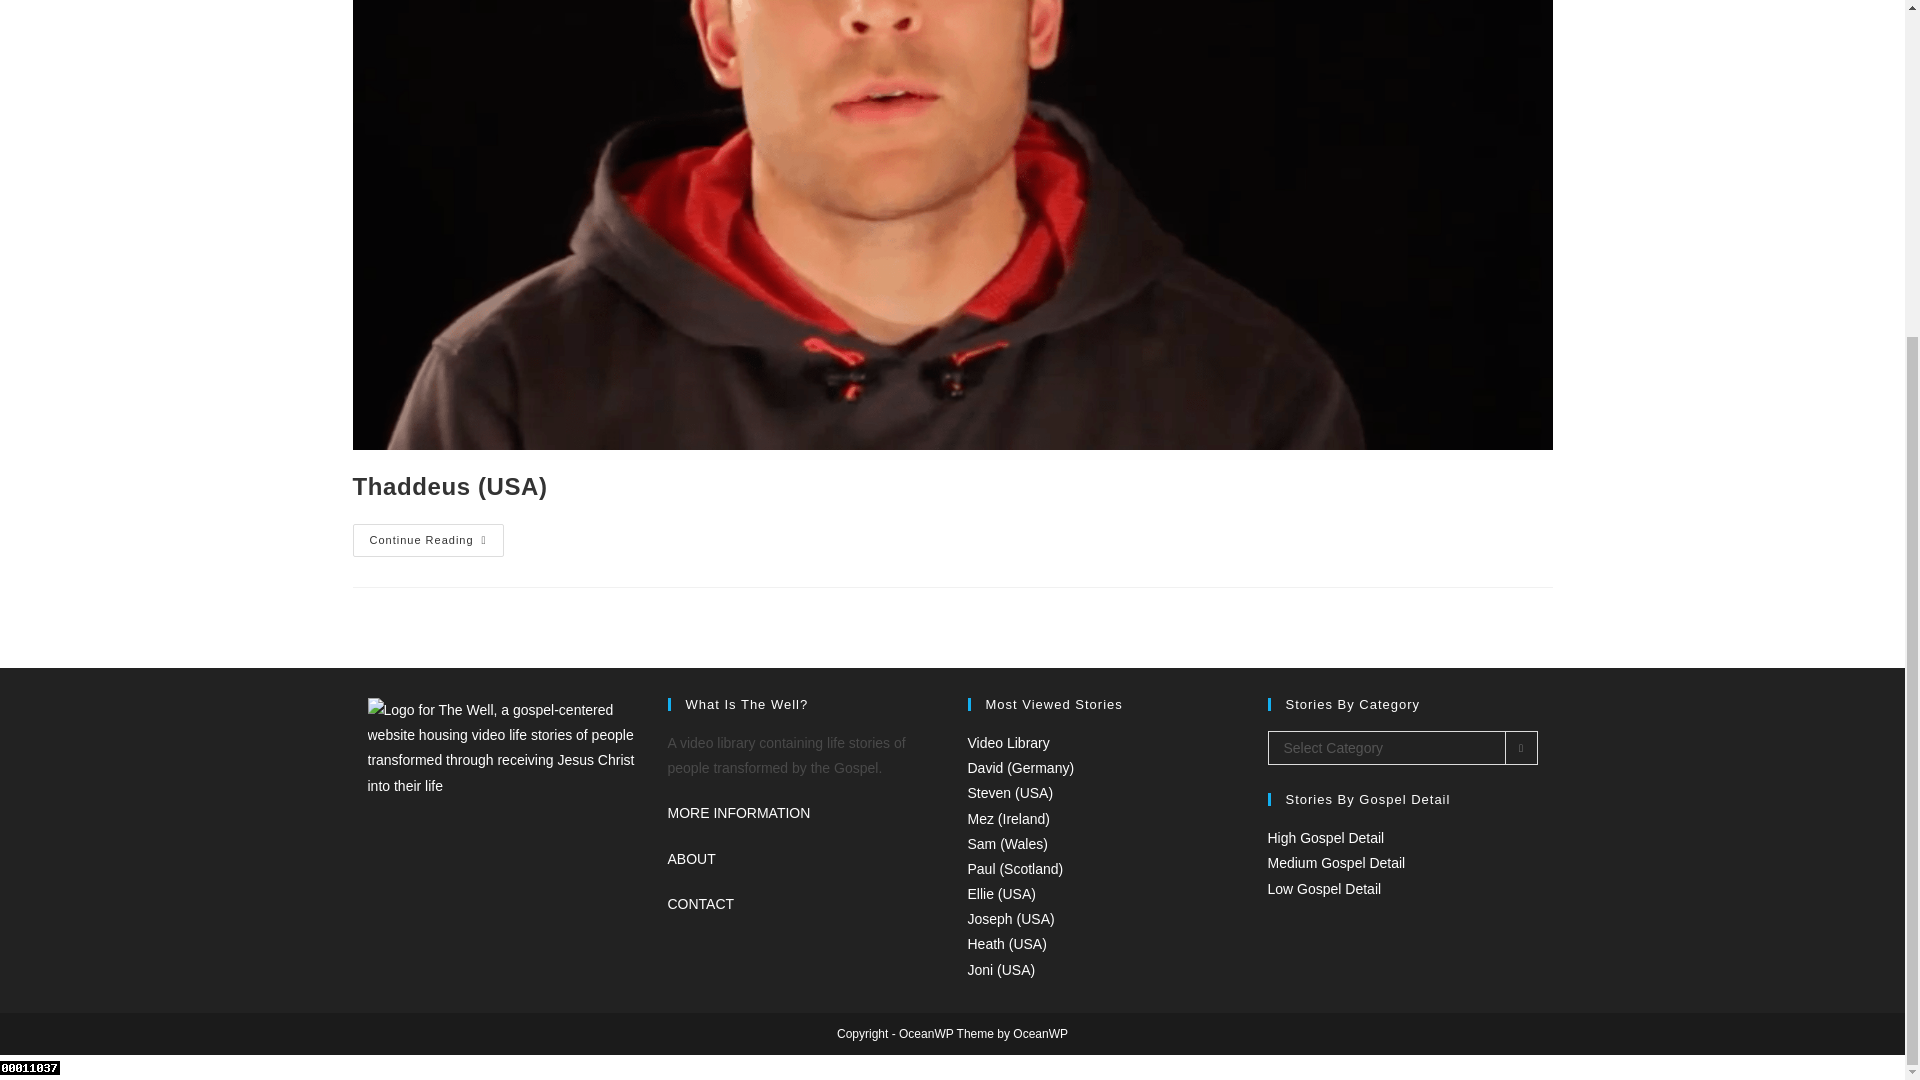 This screenshot has height=1080, width=1920. What do you see at coordinates (1336, 862) in the screenshot?
I see `Medium Gospel Detail` at bounding box center [1336, 862].